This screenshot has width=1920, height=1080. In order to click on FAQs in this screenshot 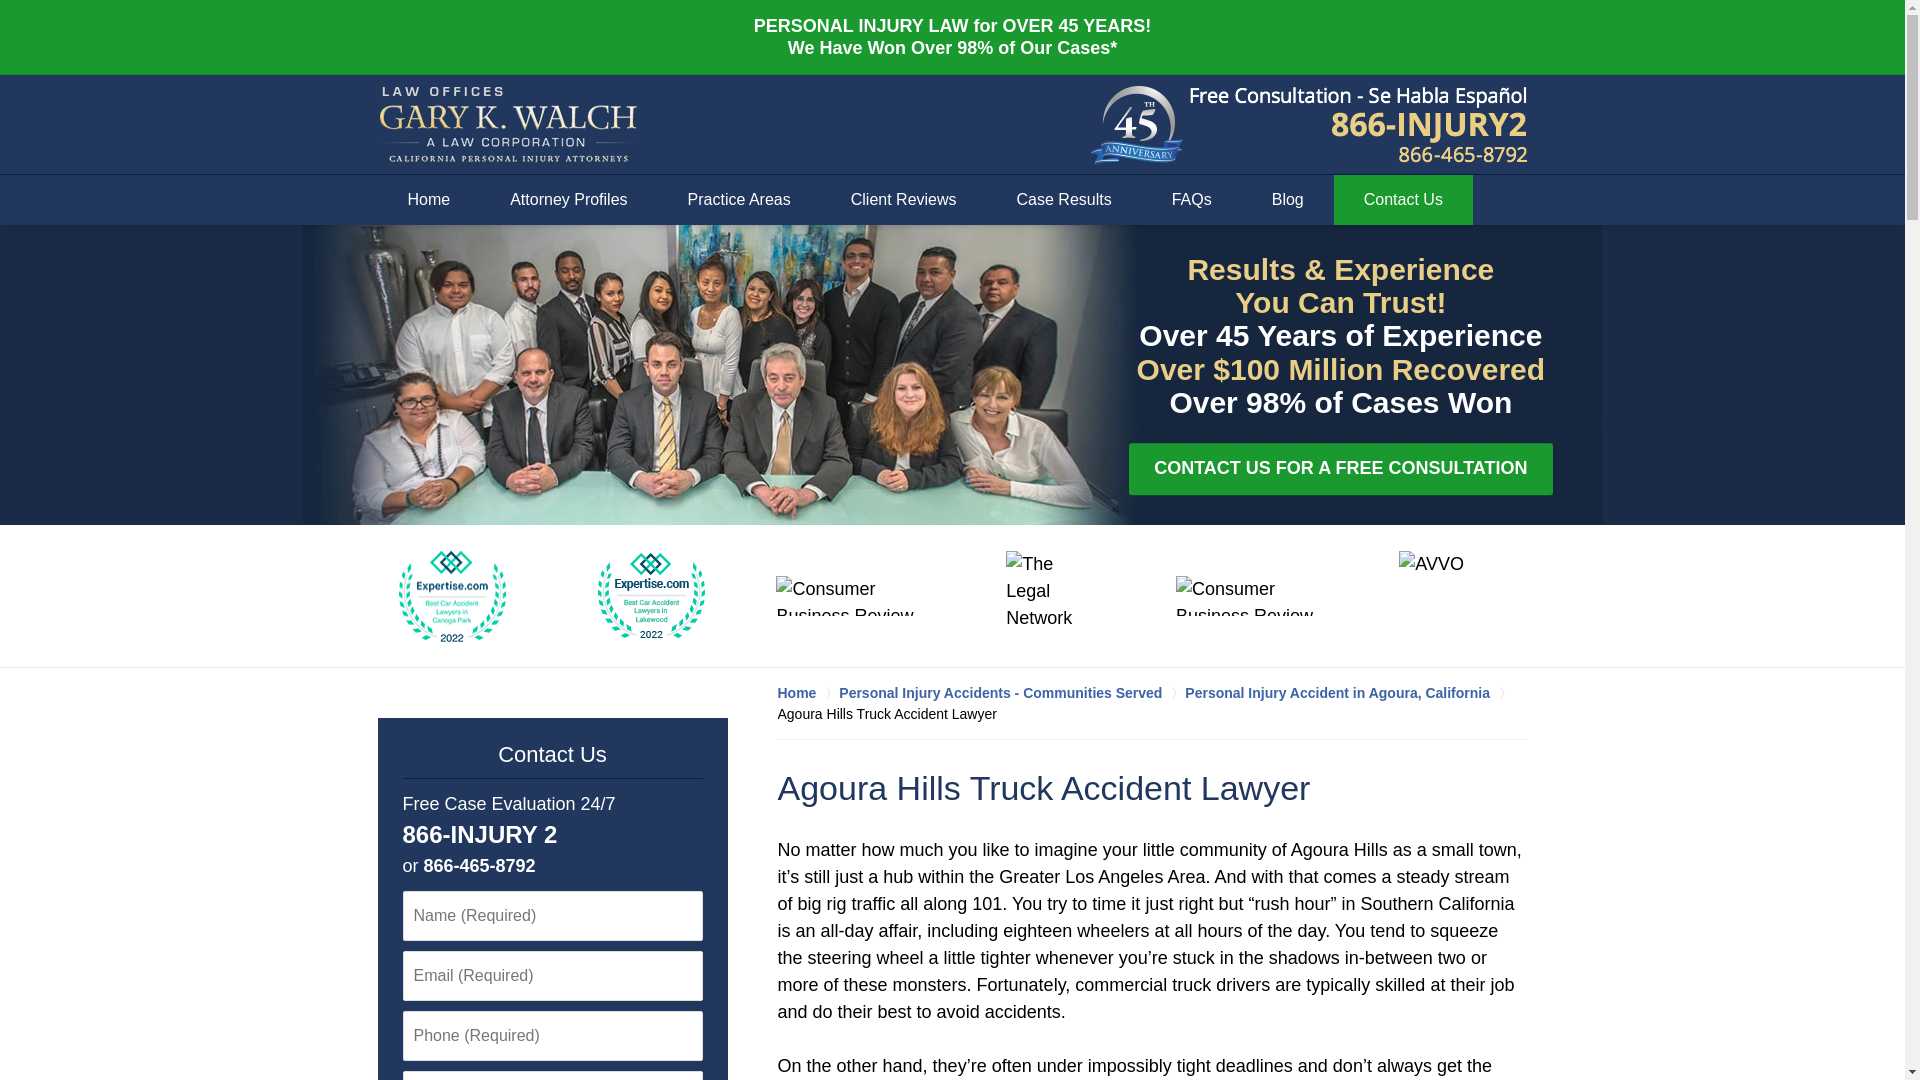, I will do `click(1192, 199)`.